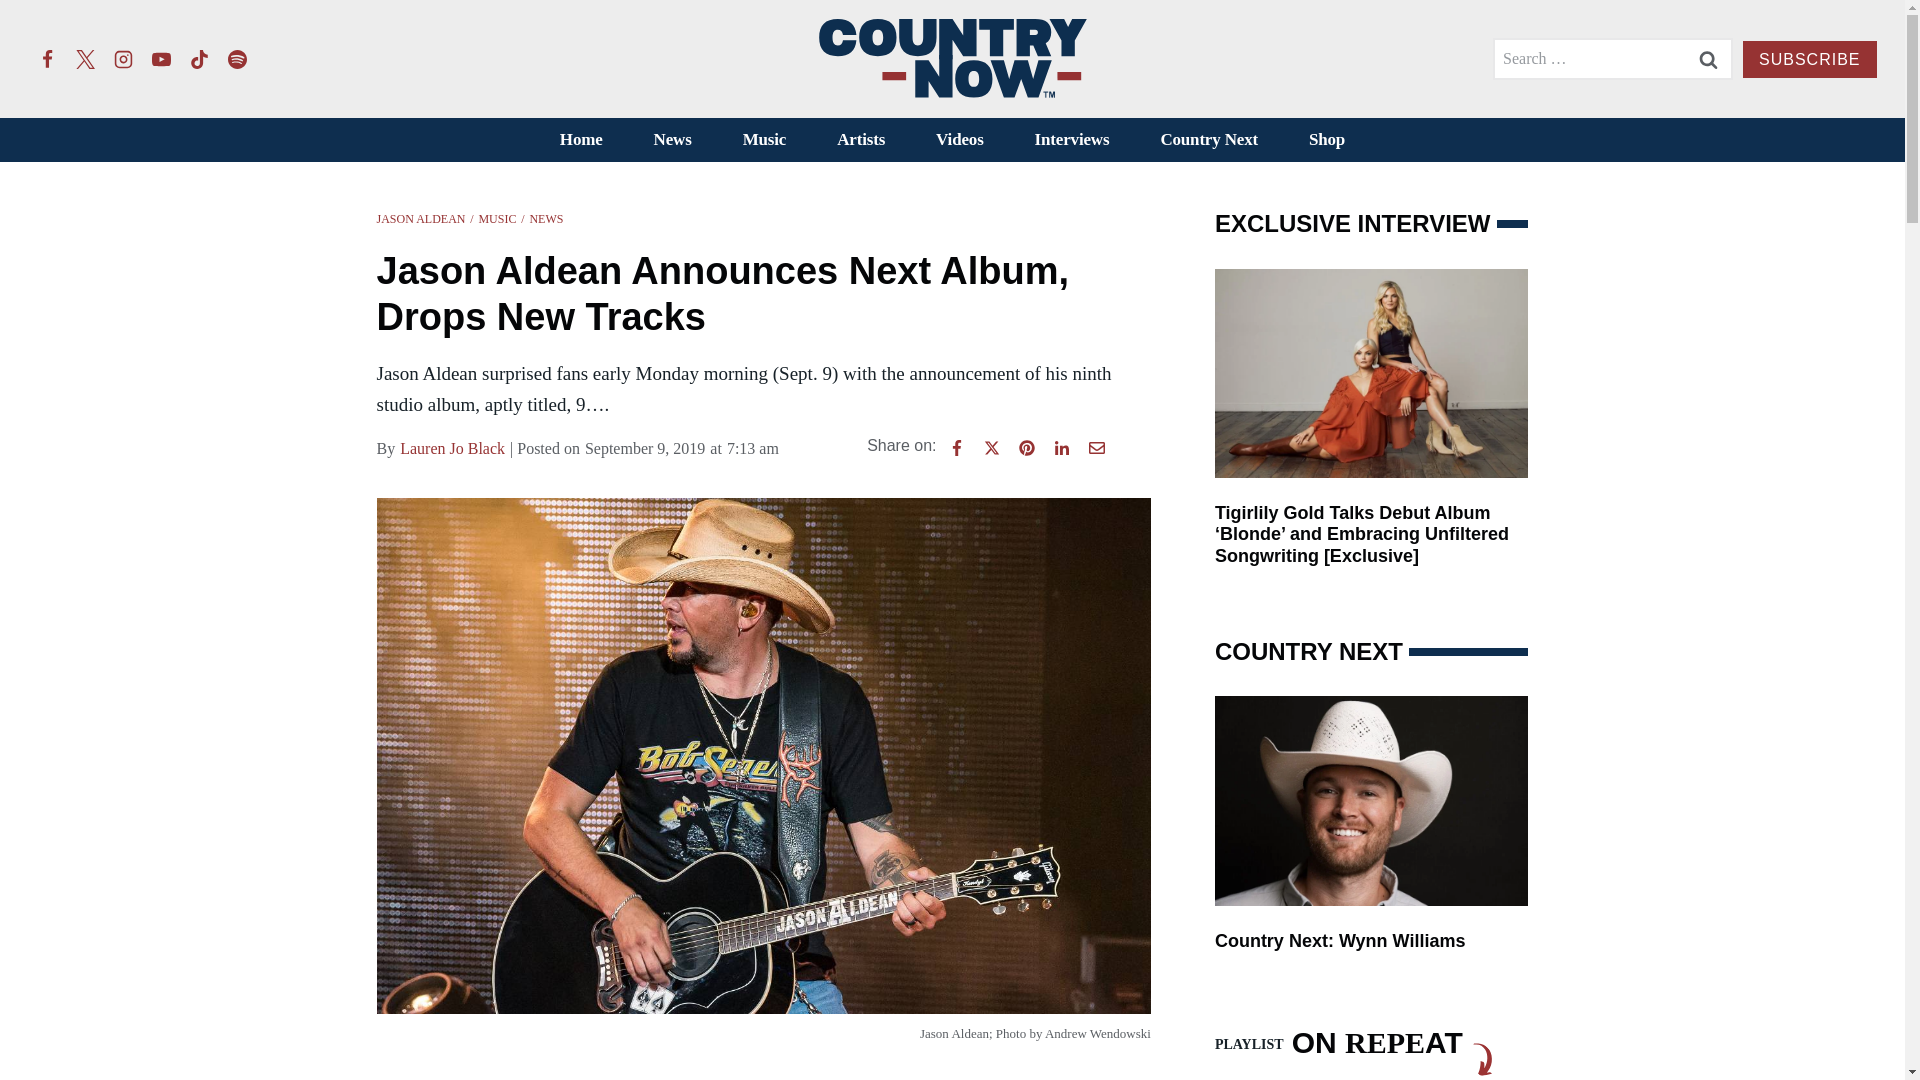  I want to click on Shop, so click(1326, 140).